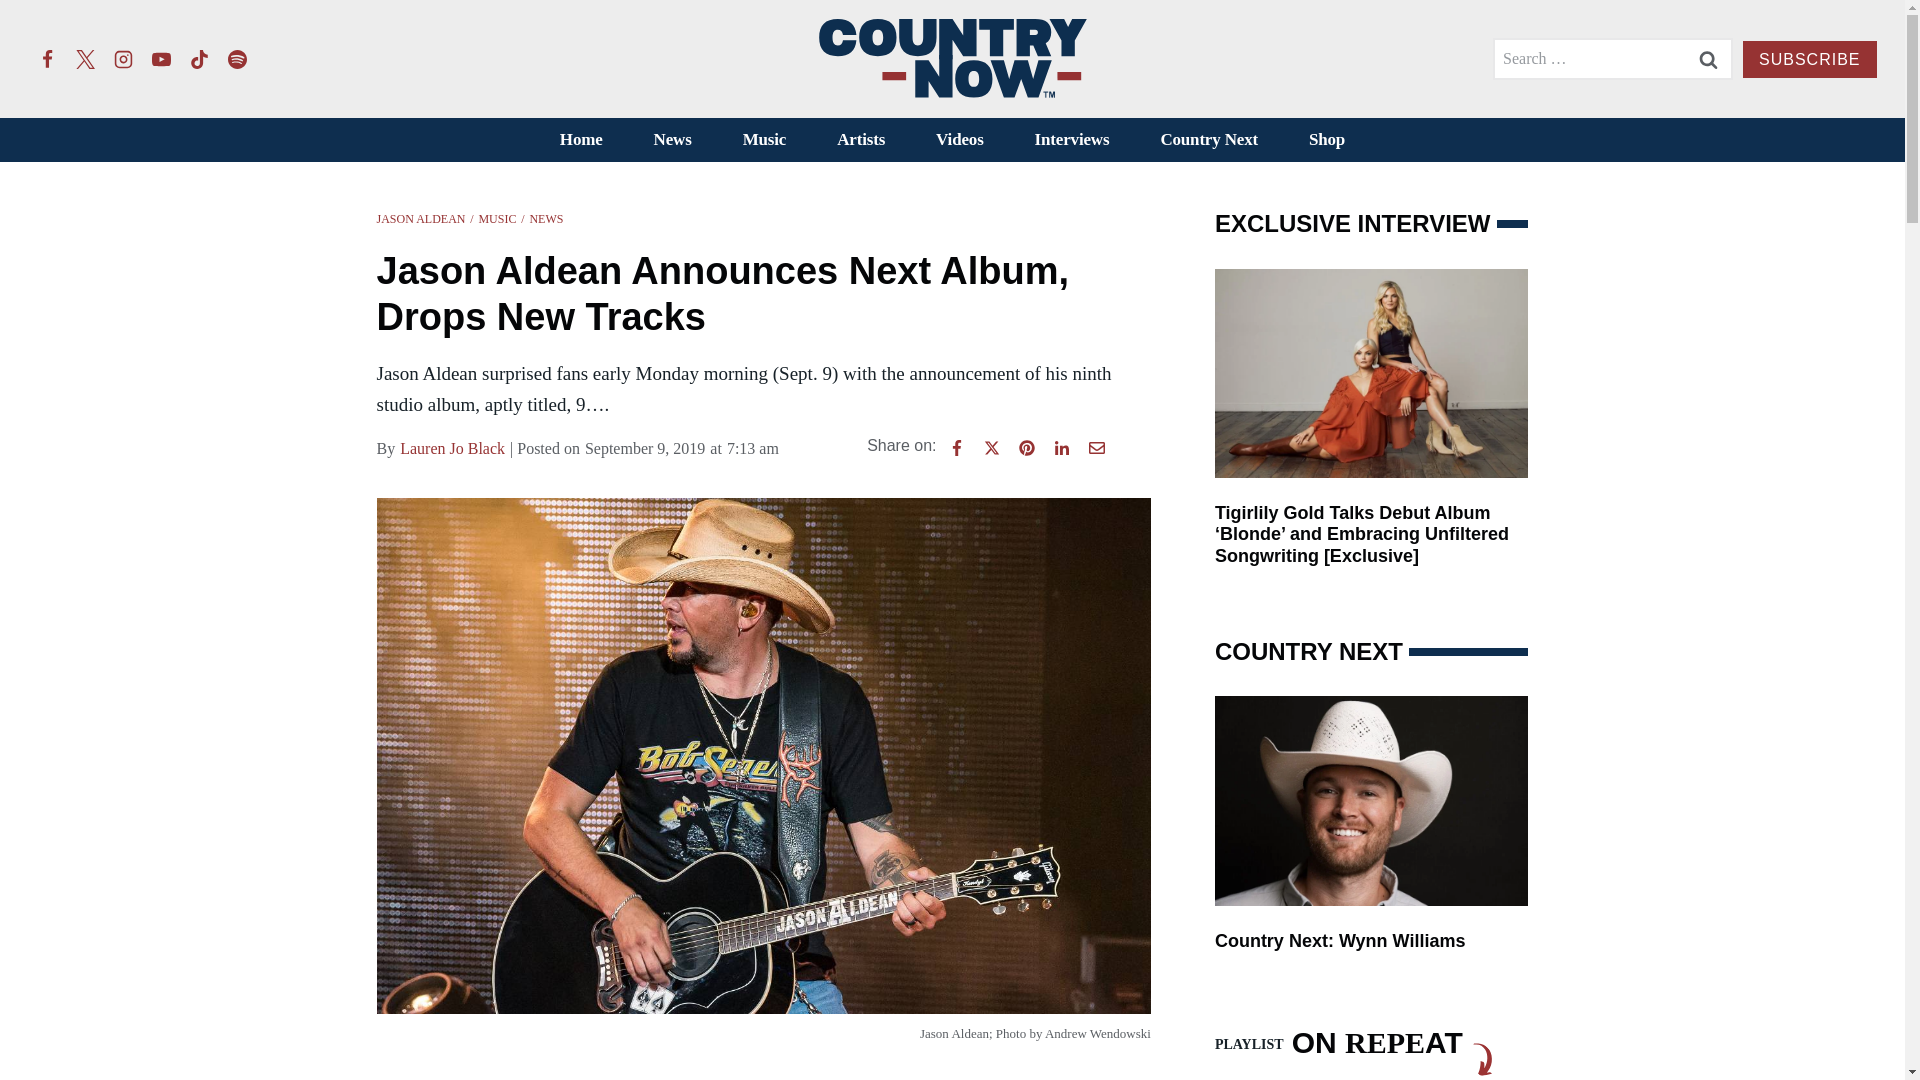  I want to click on Shop, so click(1326, 140).